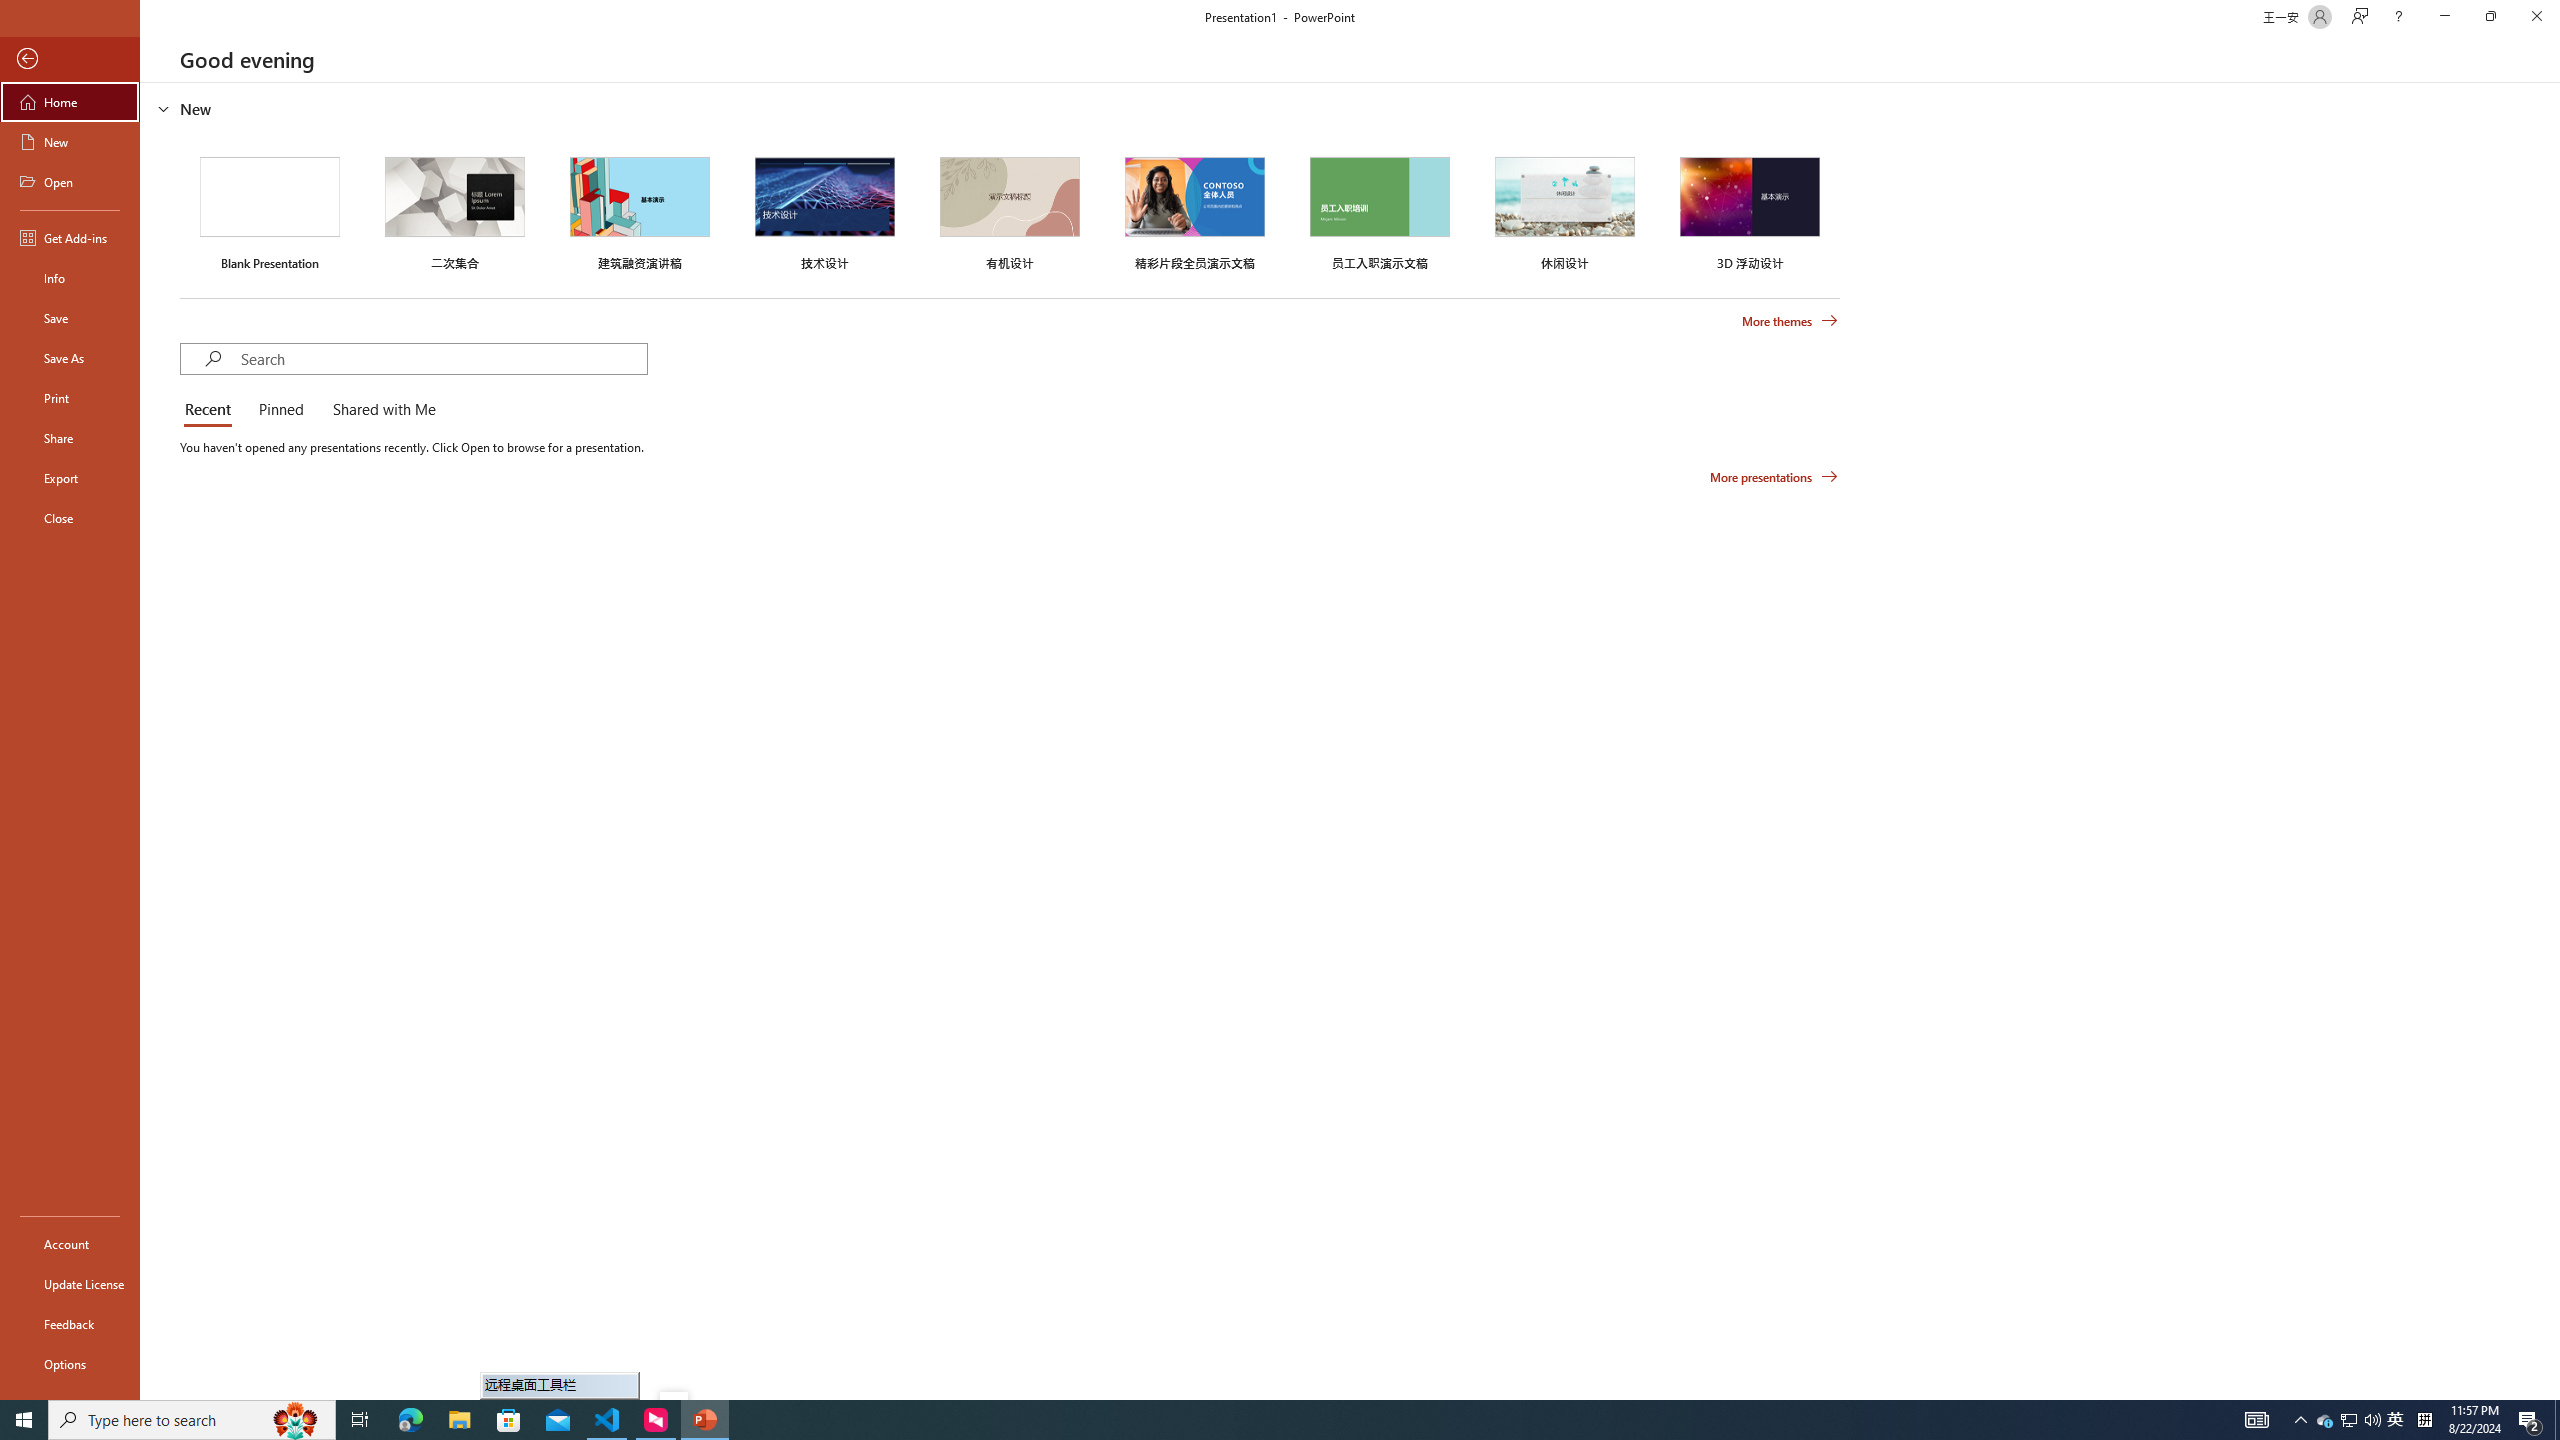 This screenshot has width=2560, height=1440. I want to click on Class: NetUIScrollBar, so click(2551, 741).